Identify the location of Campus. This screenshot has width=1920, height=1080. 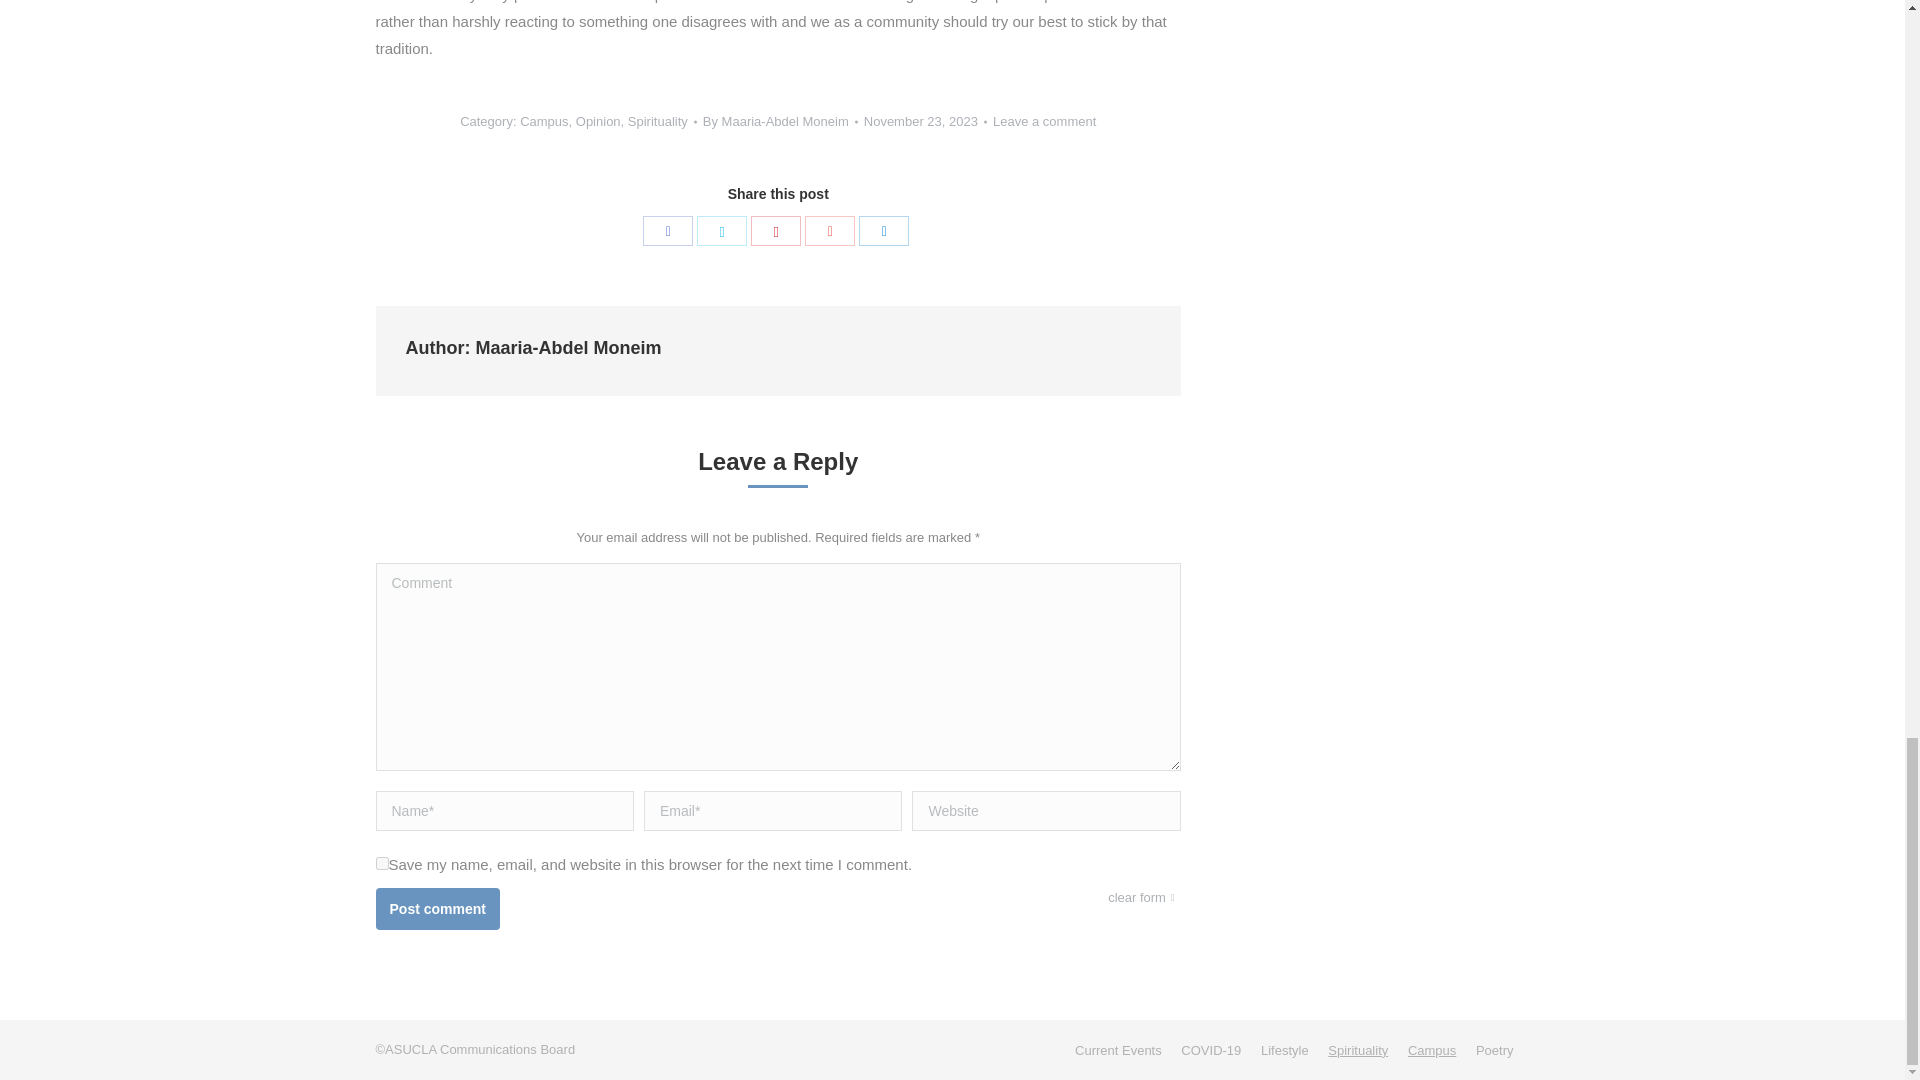
(544, 121).